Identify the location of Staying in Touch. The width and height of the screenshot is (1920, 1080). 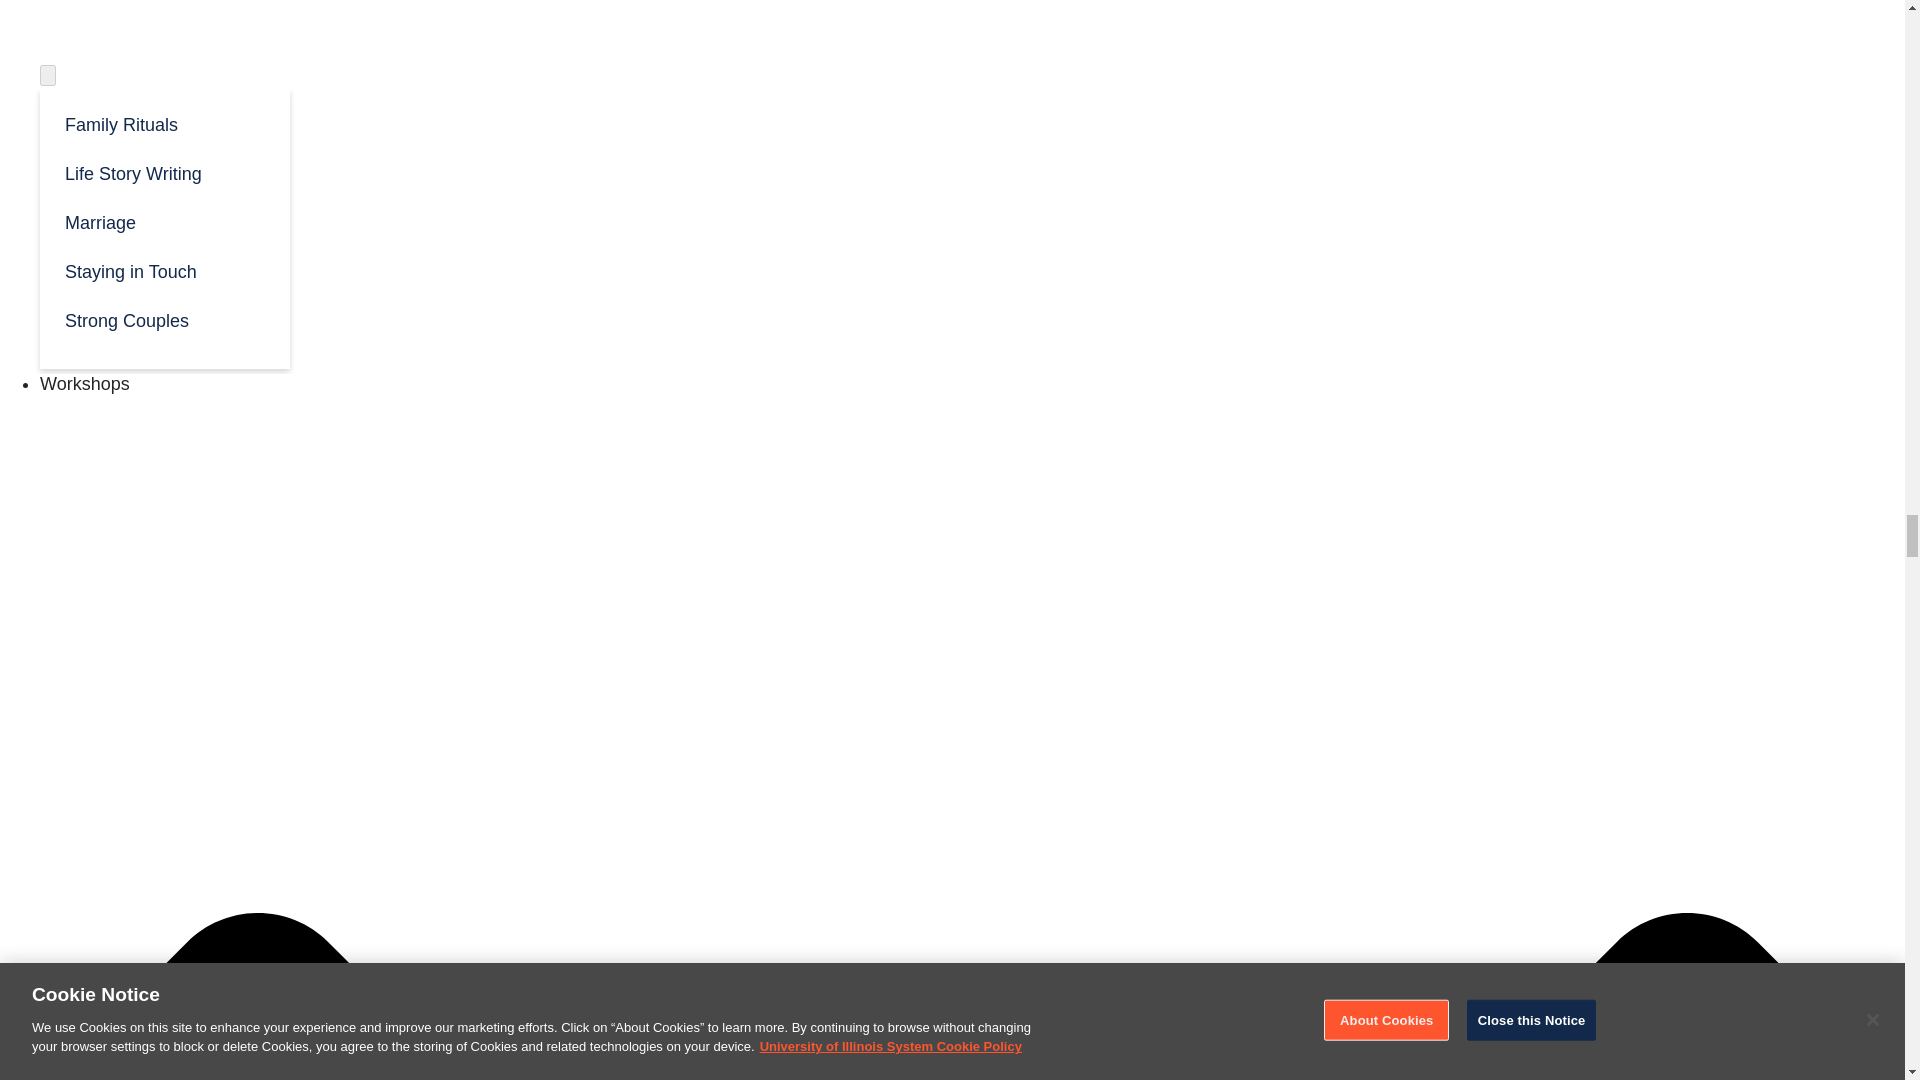
(164, 270).